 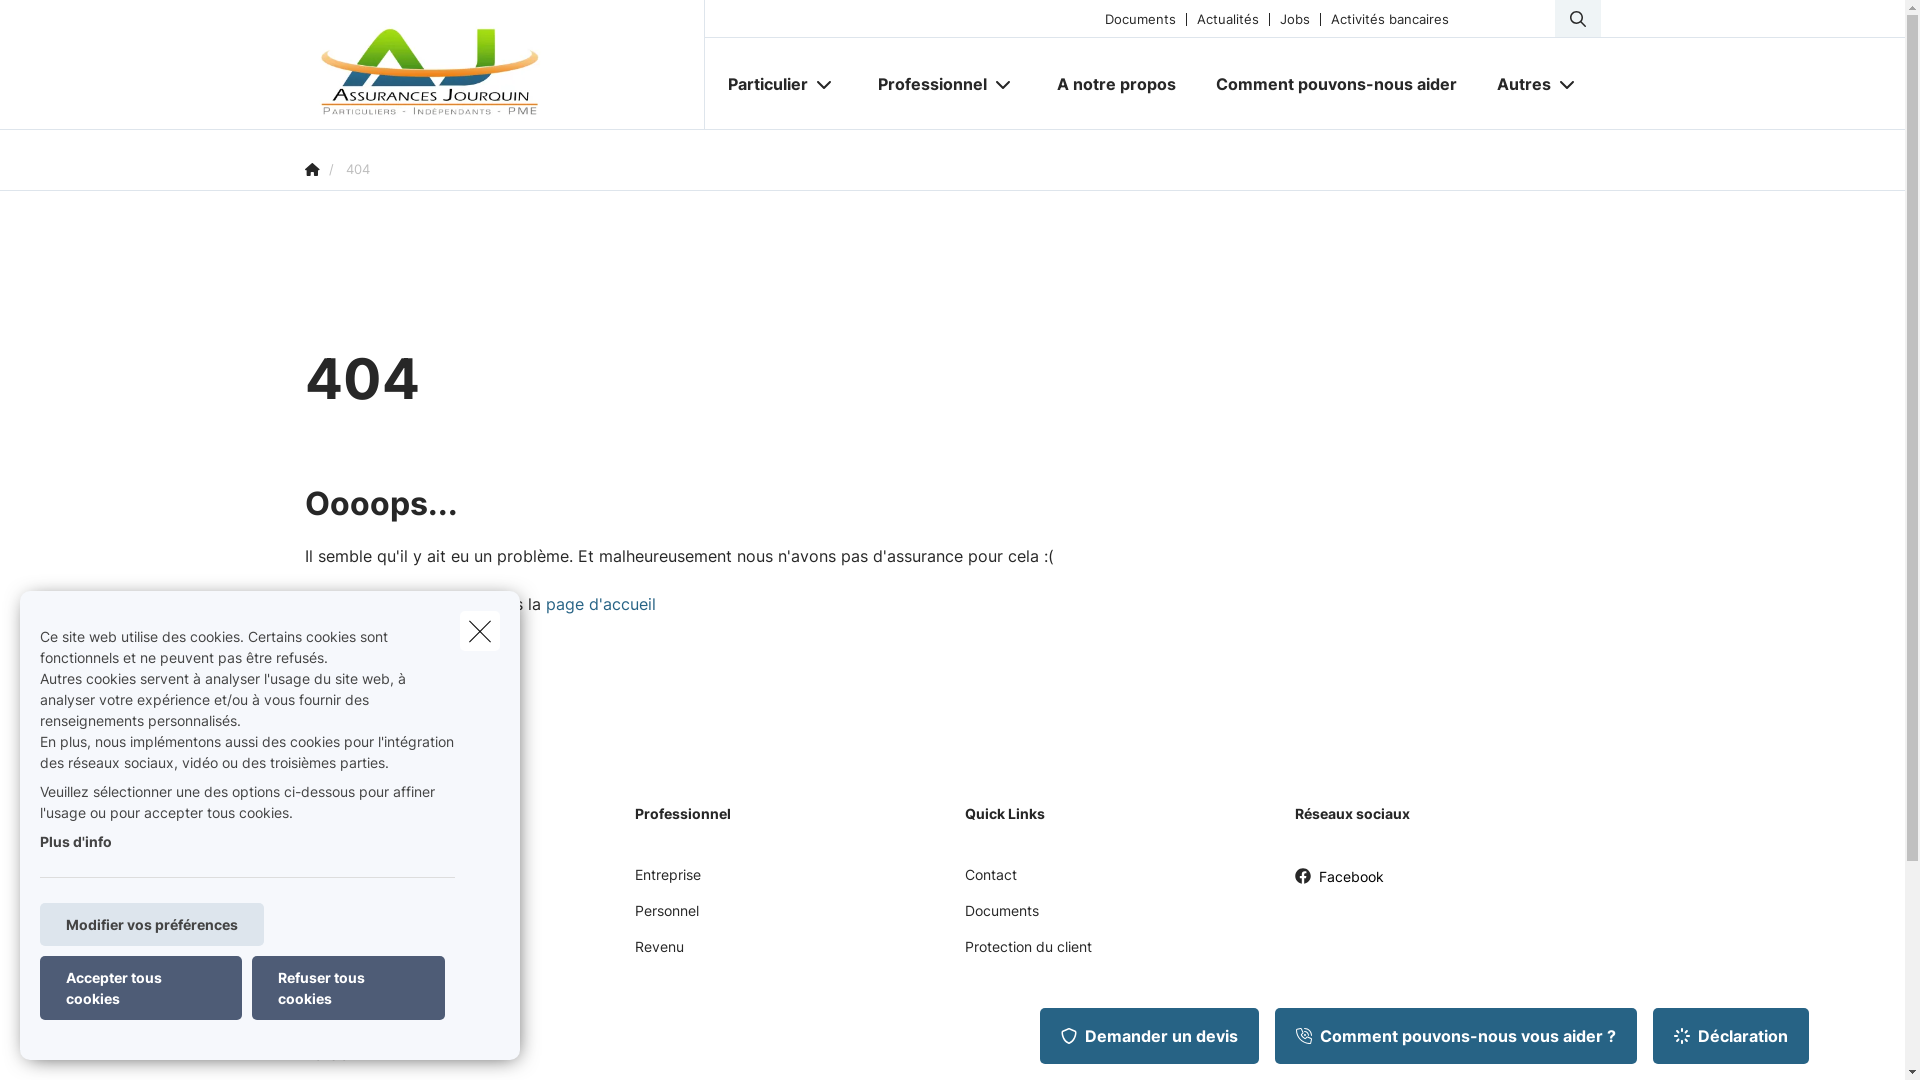 I want to click on Comment pouvons-nous vous aider ?, so click(x=1456, y=1036).